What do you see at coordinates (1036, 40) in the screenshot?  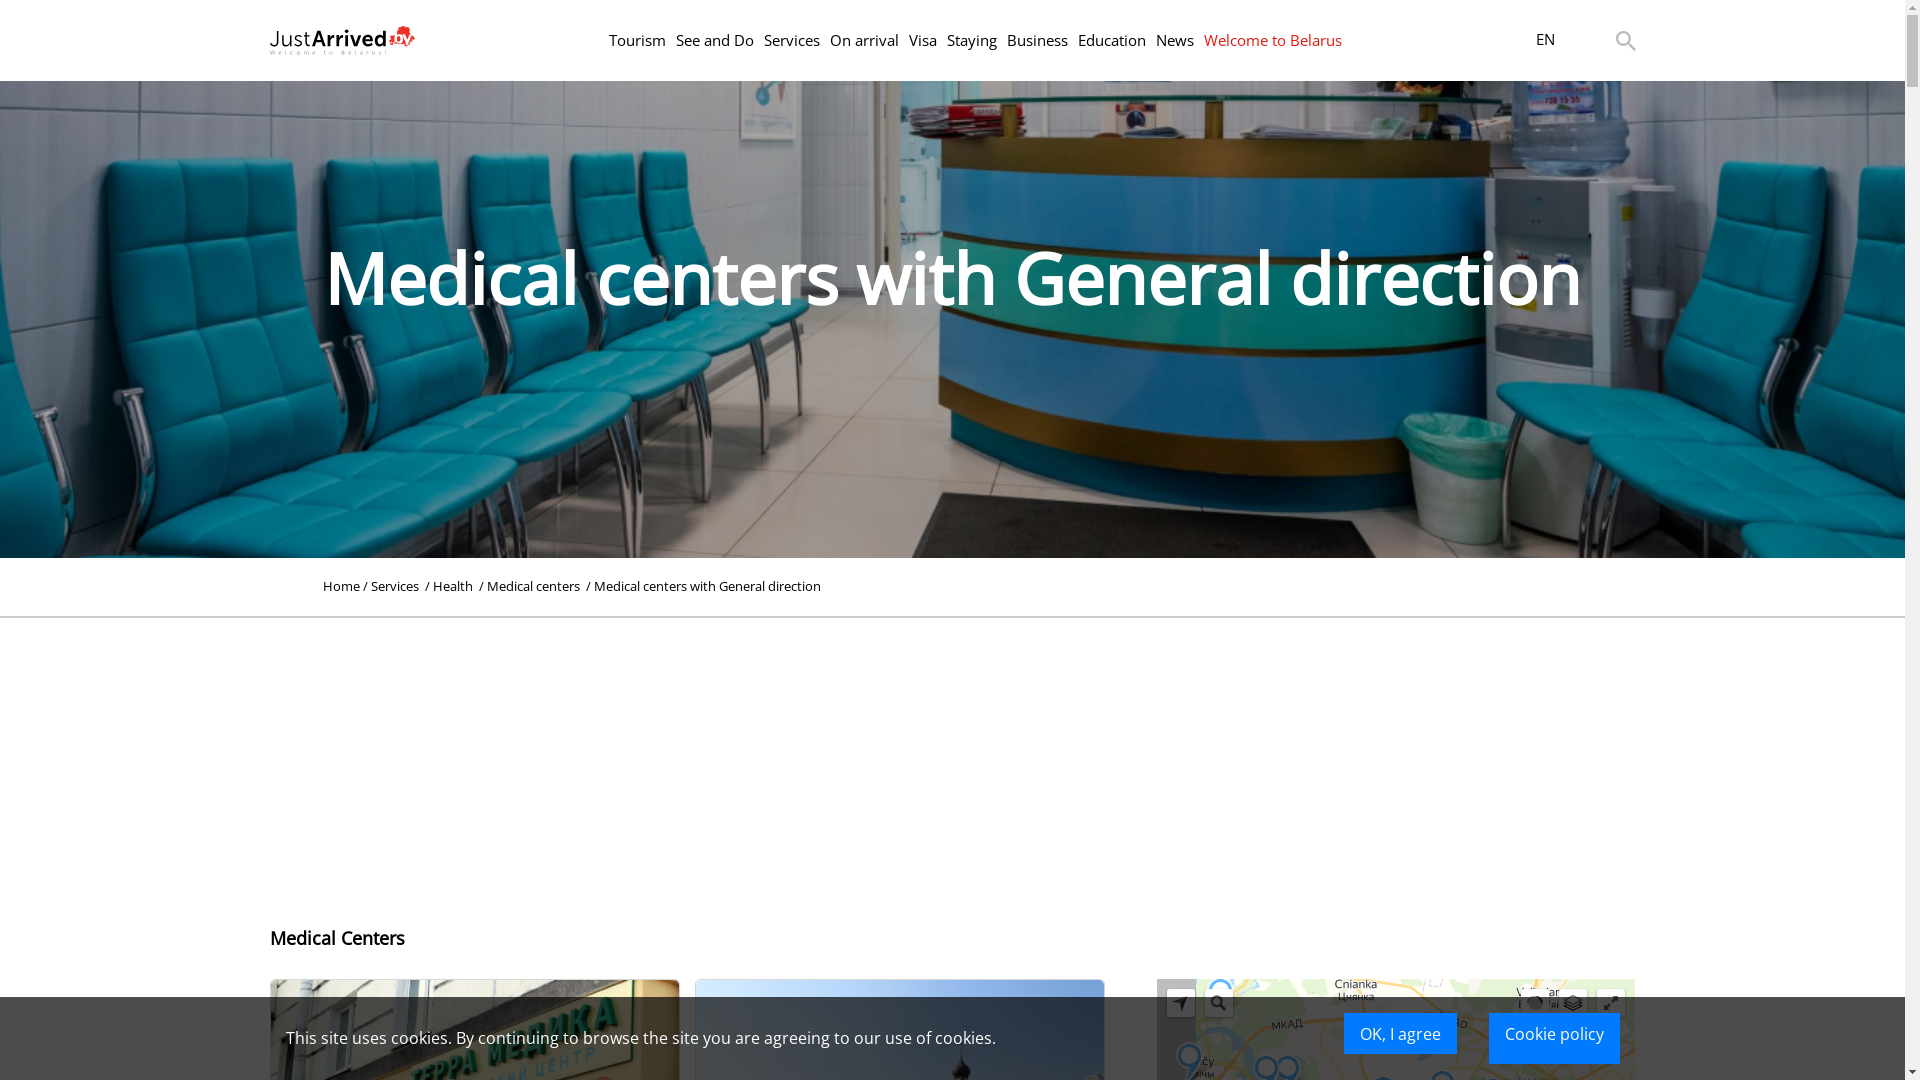 I see `Business` at bounding box center [1036, 40].